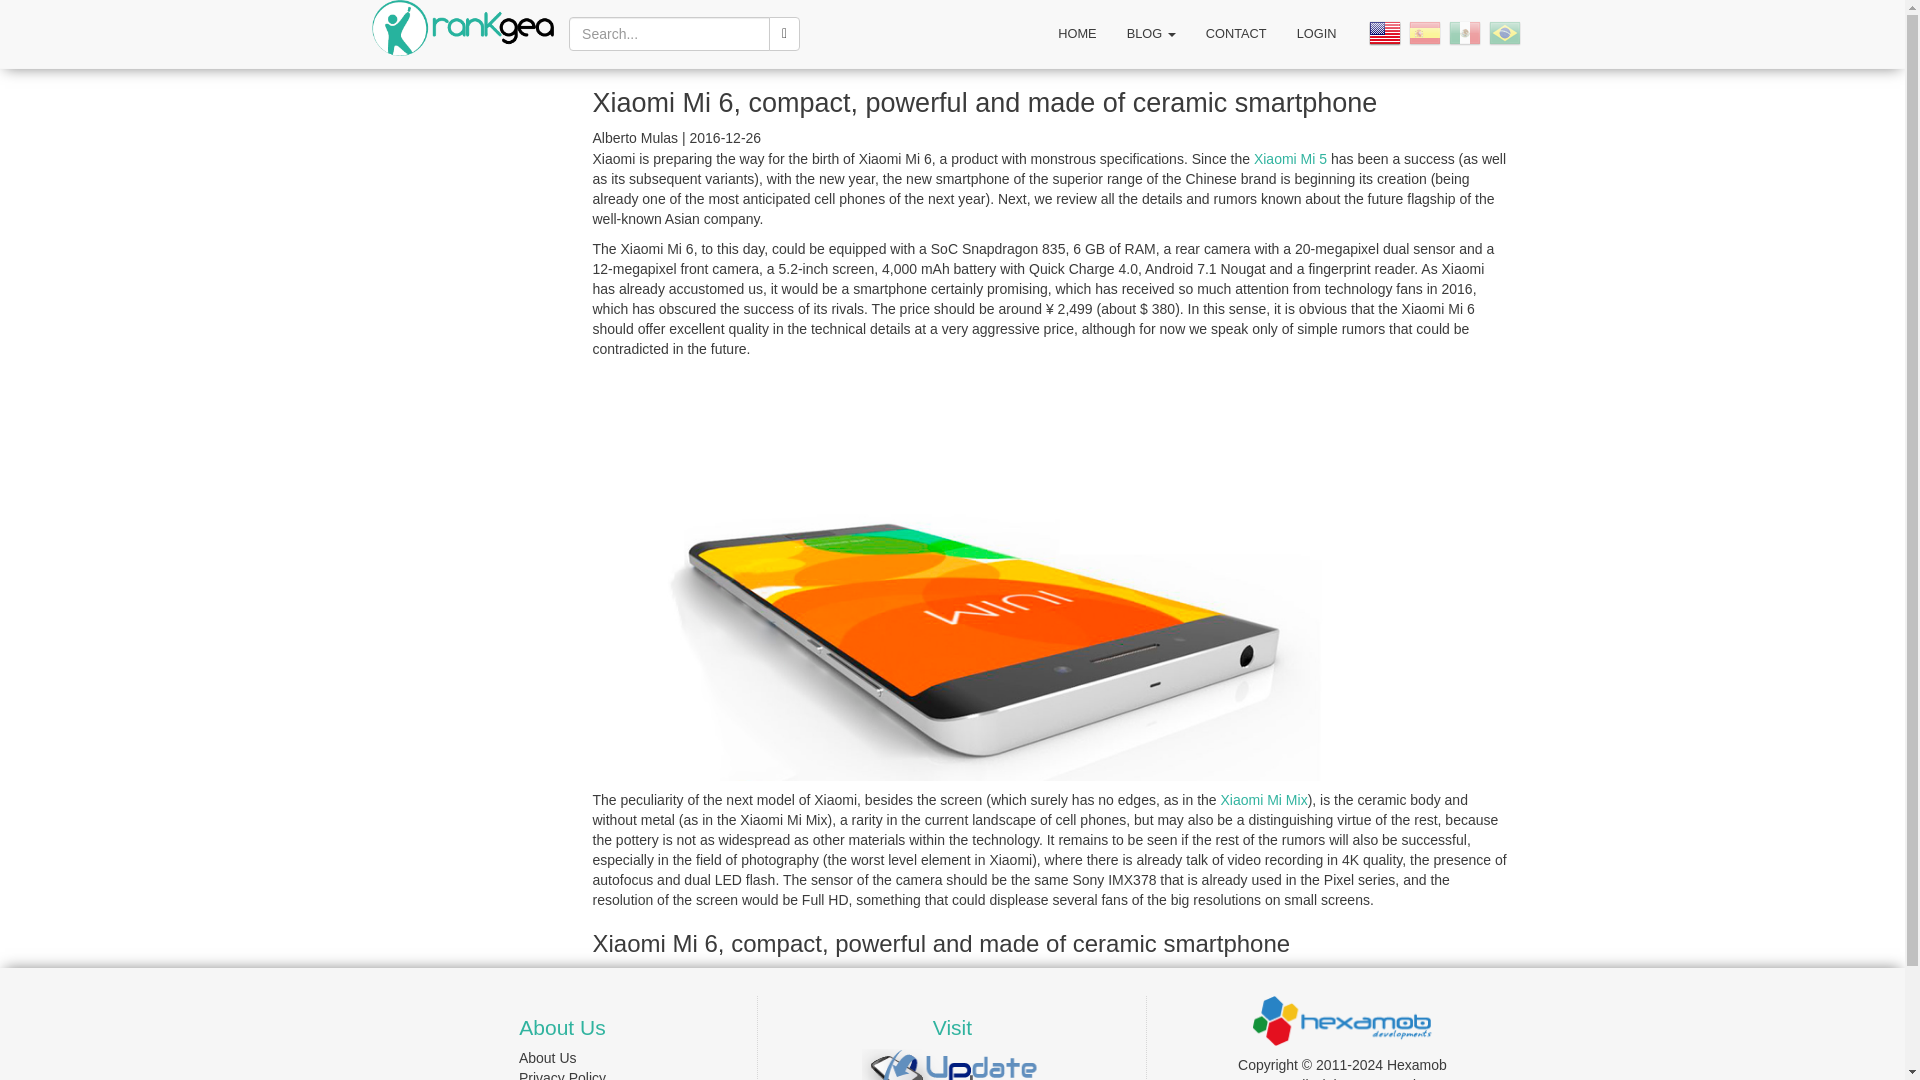 The image size is (1920, 1080). I want to click on Xiaomi Mi 5, so click(1290, 159).